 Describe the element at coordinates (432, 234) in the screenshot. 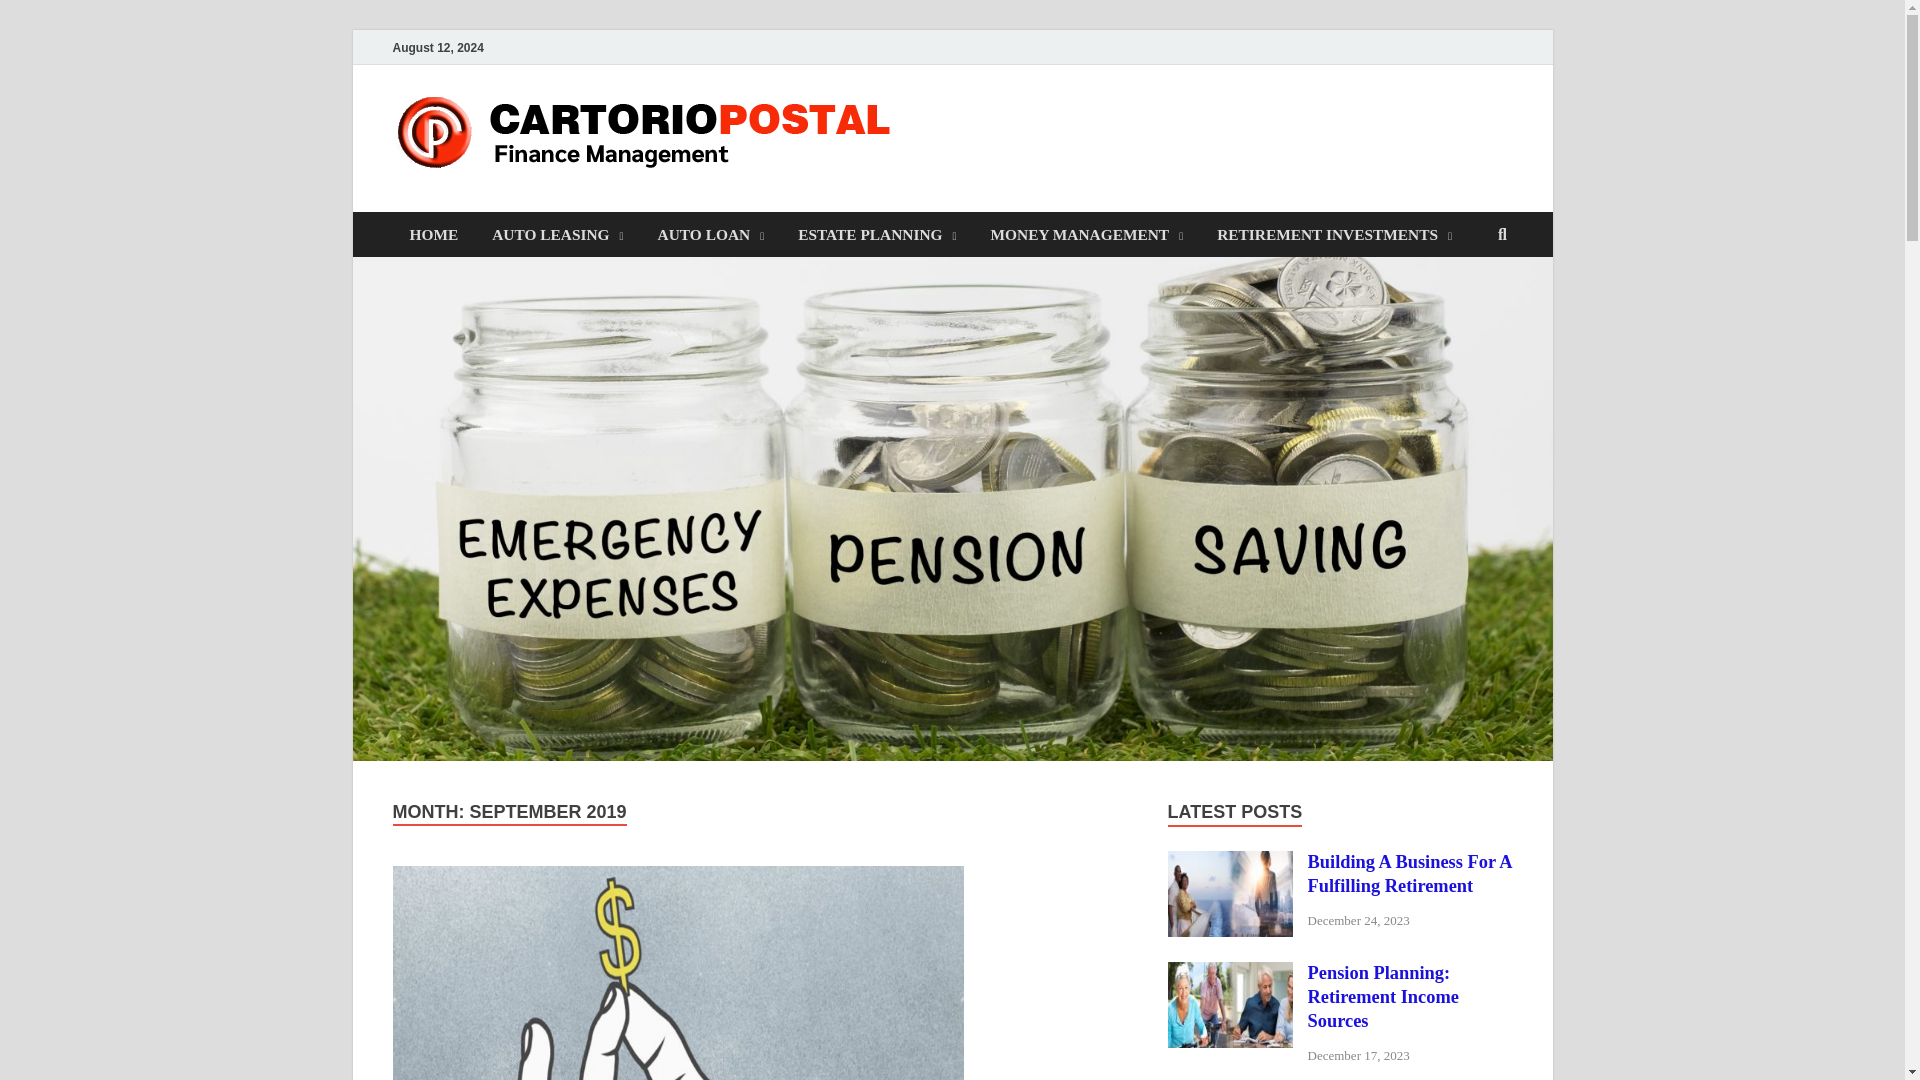

I see `HOME` at that location.